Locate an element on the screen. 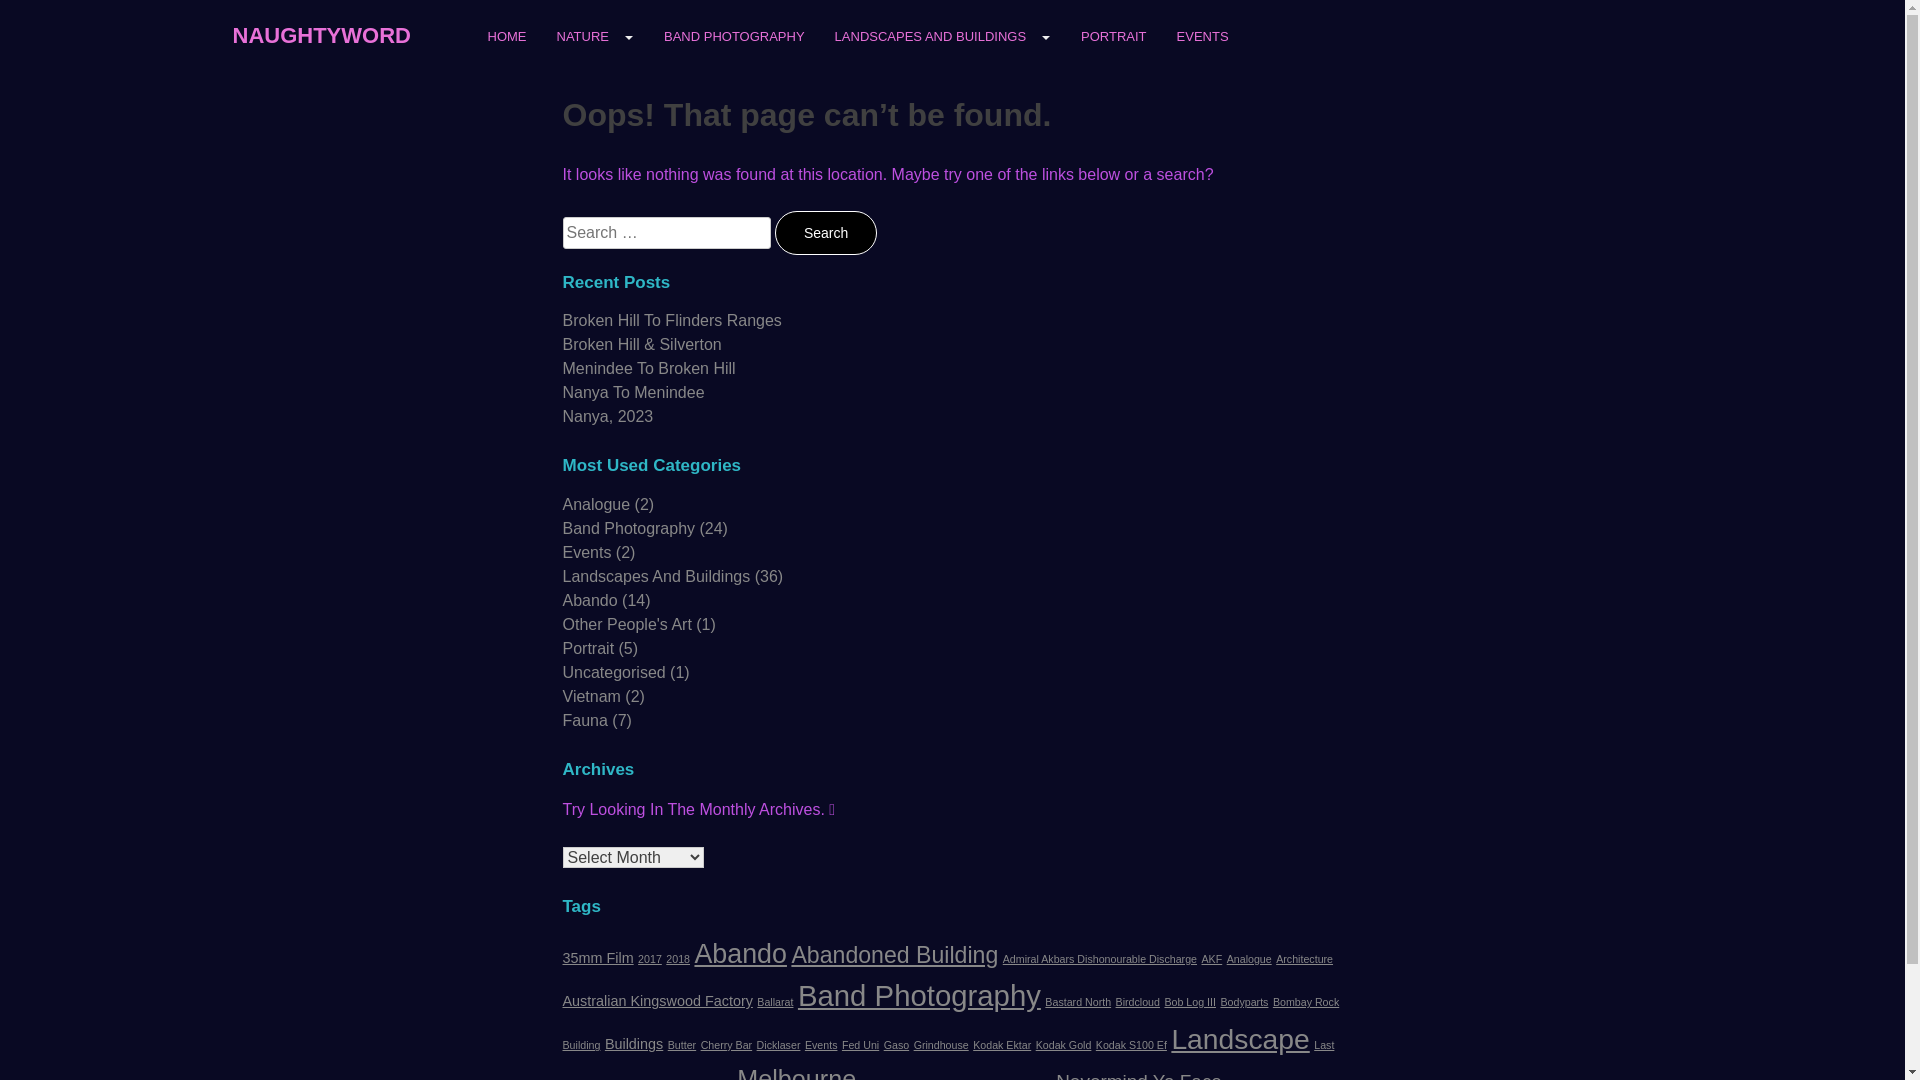 This screenshot has width=1920, height=1080. Broken Hill To Flinders Ranges is located at coordinates (672, 320).